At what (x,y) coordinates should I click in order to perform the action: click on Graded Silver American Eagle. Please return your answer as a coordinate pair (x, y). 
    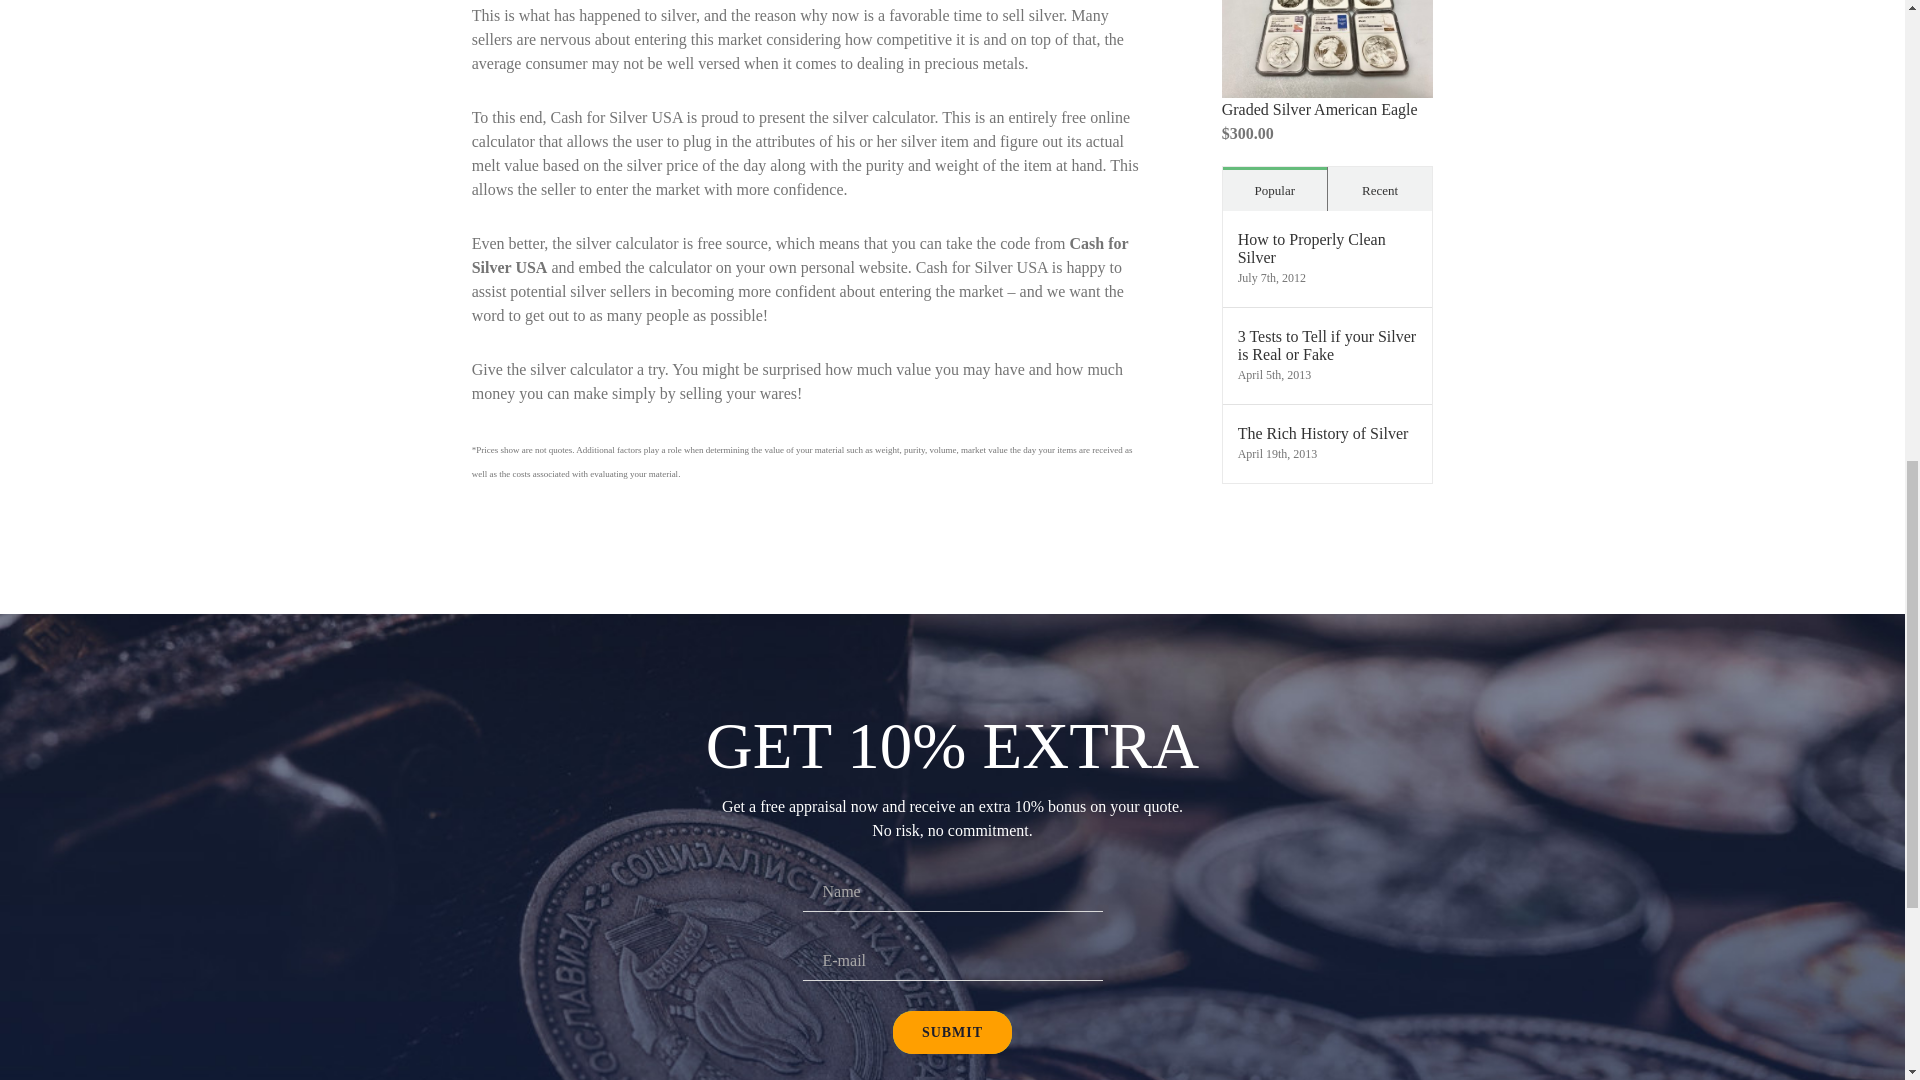
    Looking at the image, I should click on (1320, 109).